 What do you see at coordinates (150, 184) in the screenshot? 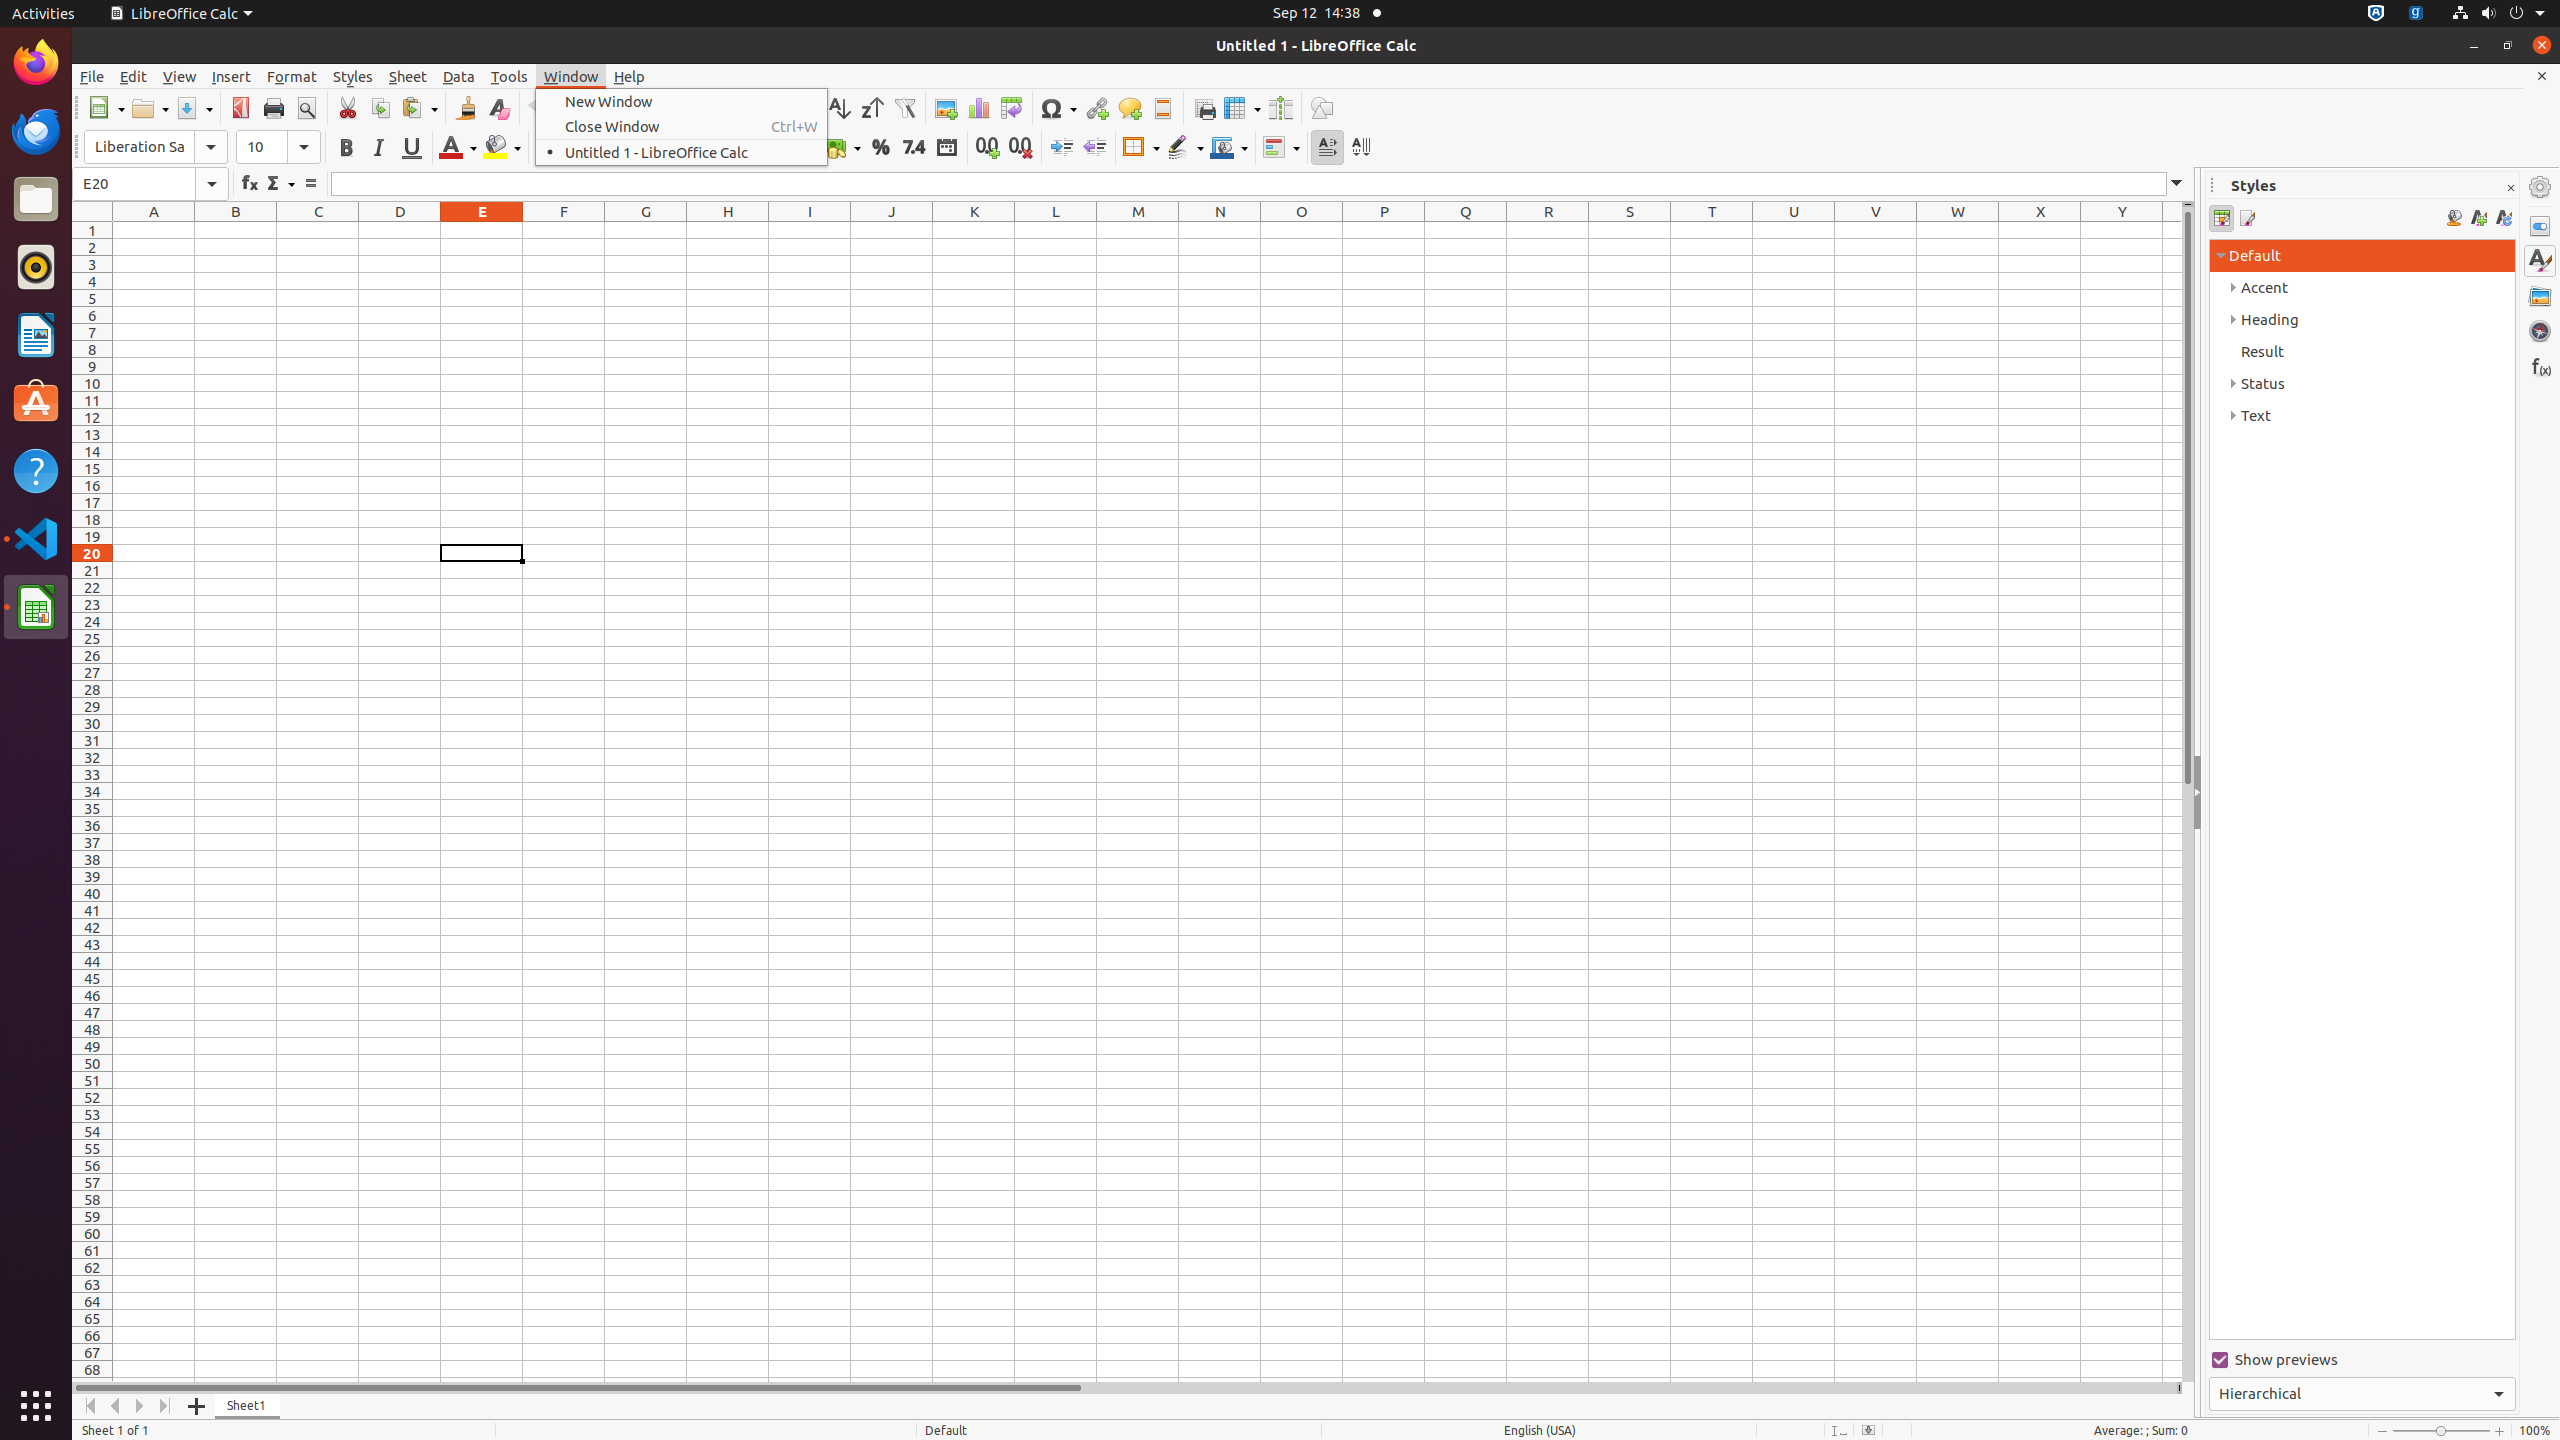
I see `Name Box` at bounding box center [150, 184].